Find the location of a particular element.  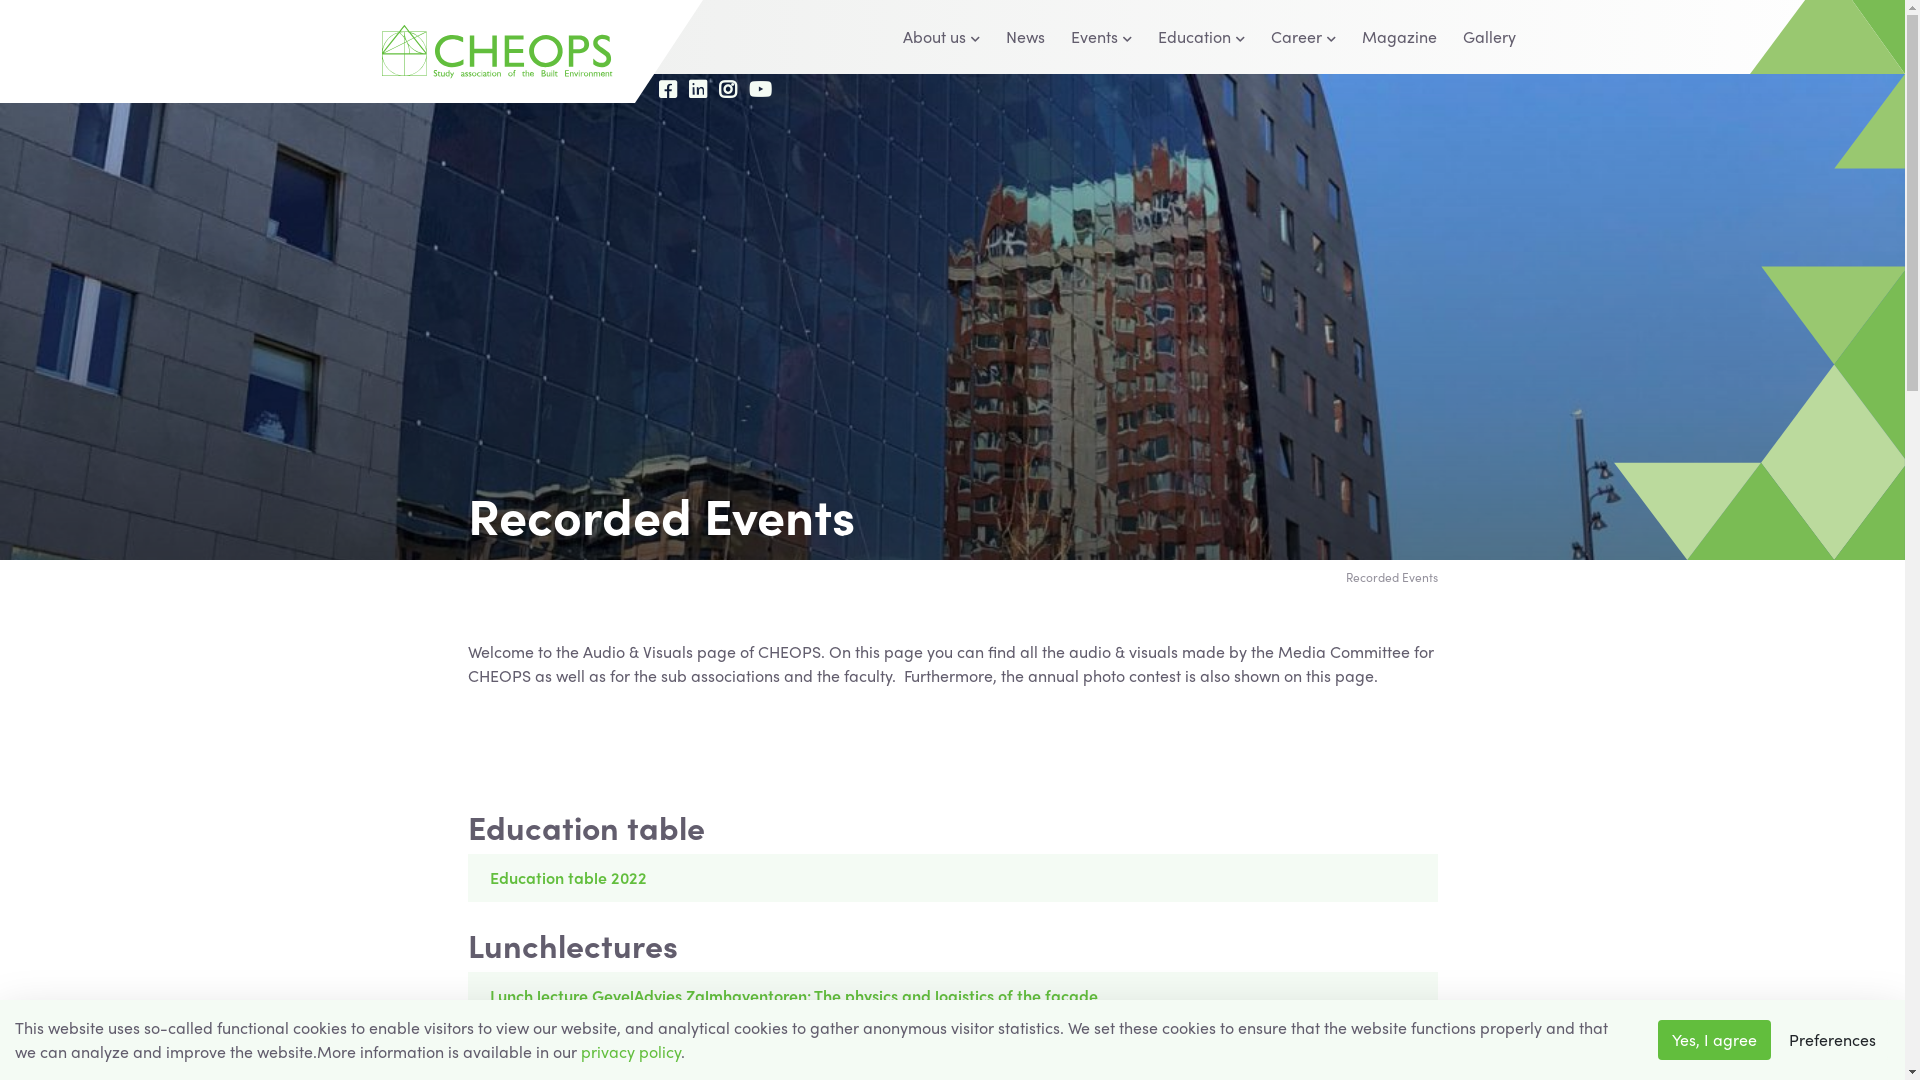

News is located at coordinates (1026, 37).